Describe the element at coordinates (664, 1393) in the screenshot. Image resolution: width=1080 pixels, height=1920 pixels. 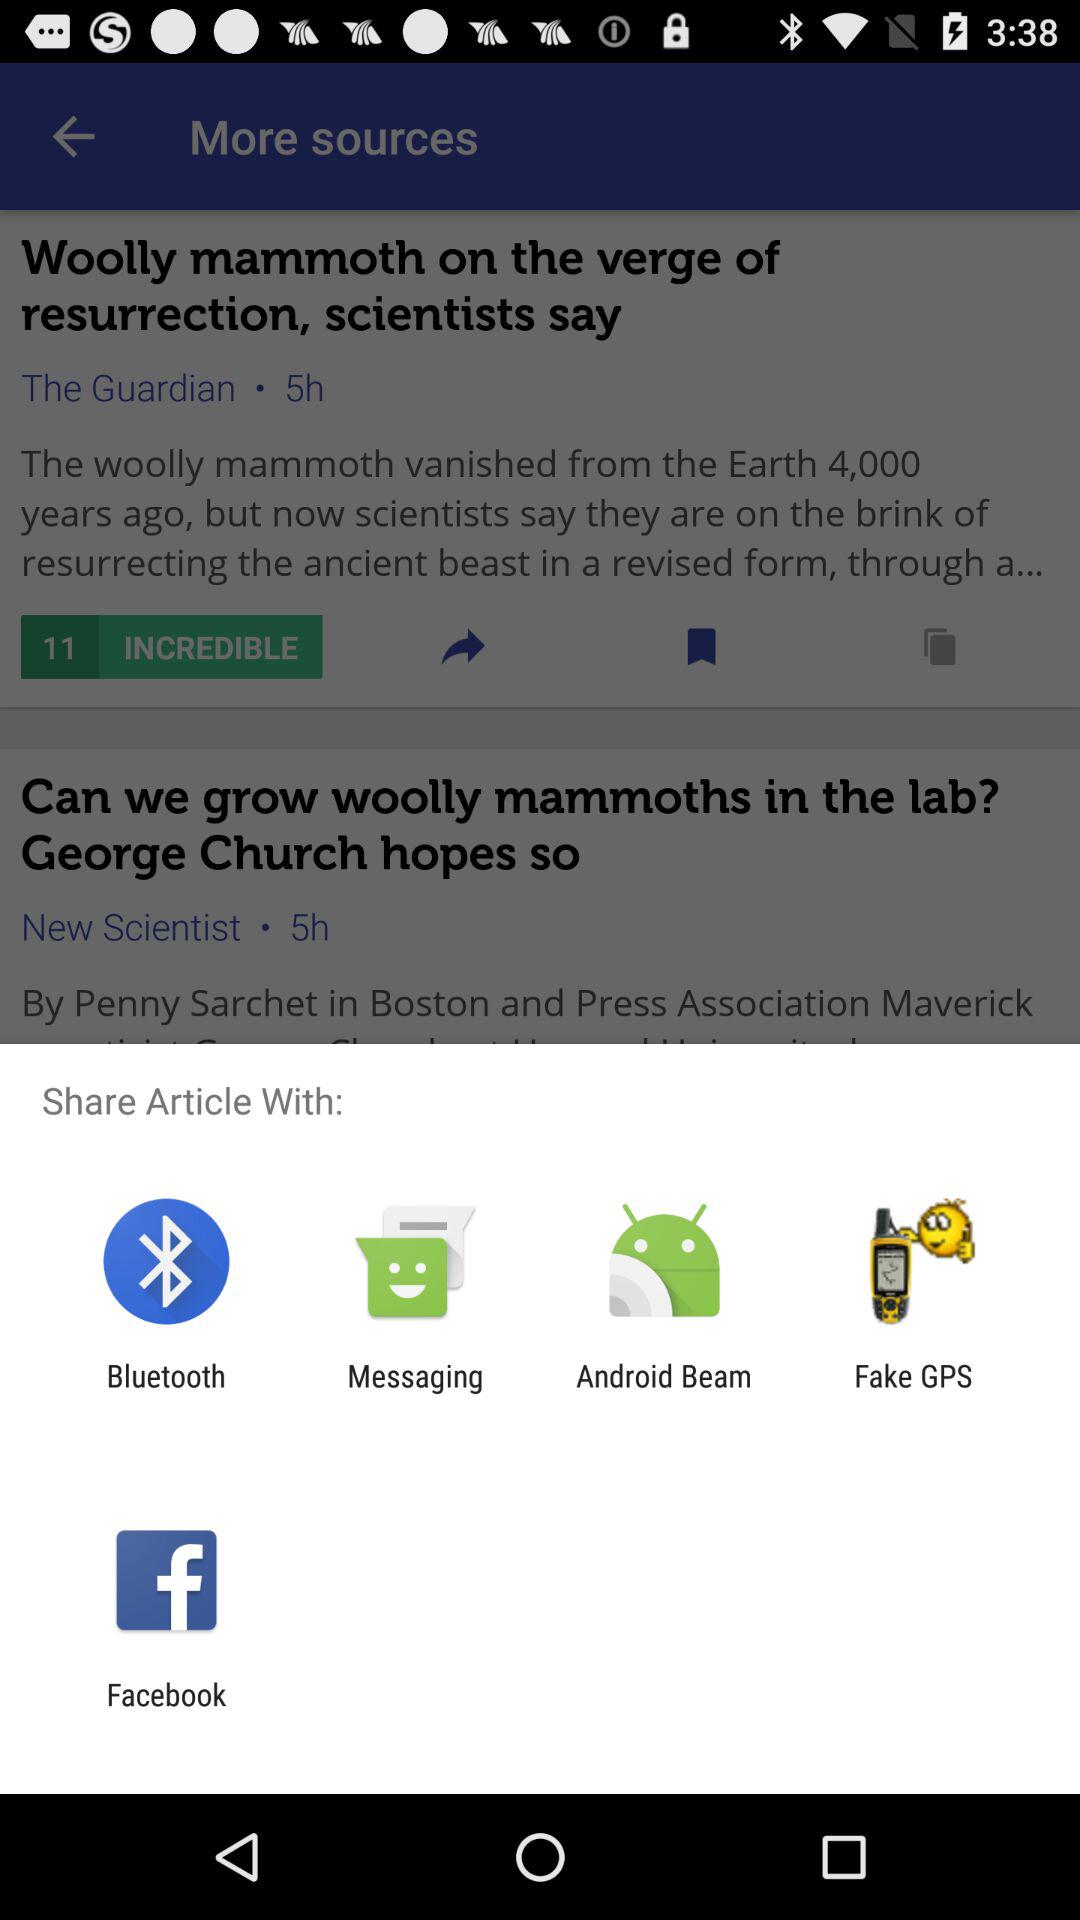
I see `select item to the right of messaging item` at that location.